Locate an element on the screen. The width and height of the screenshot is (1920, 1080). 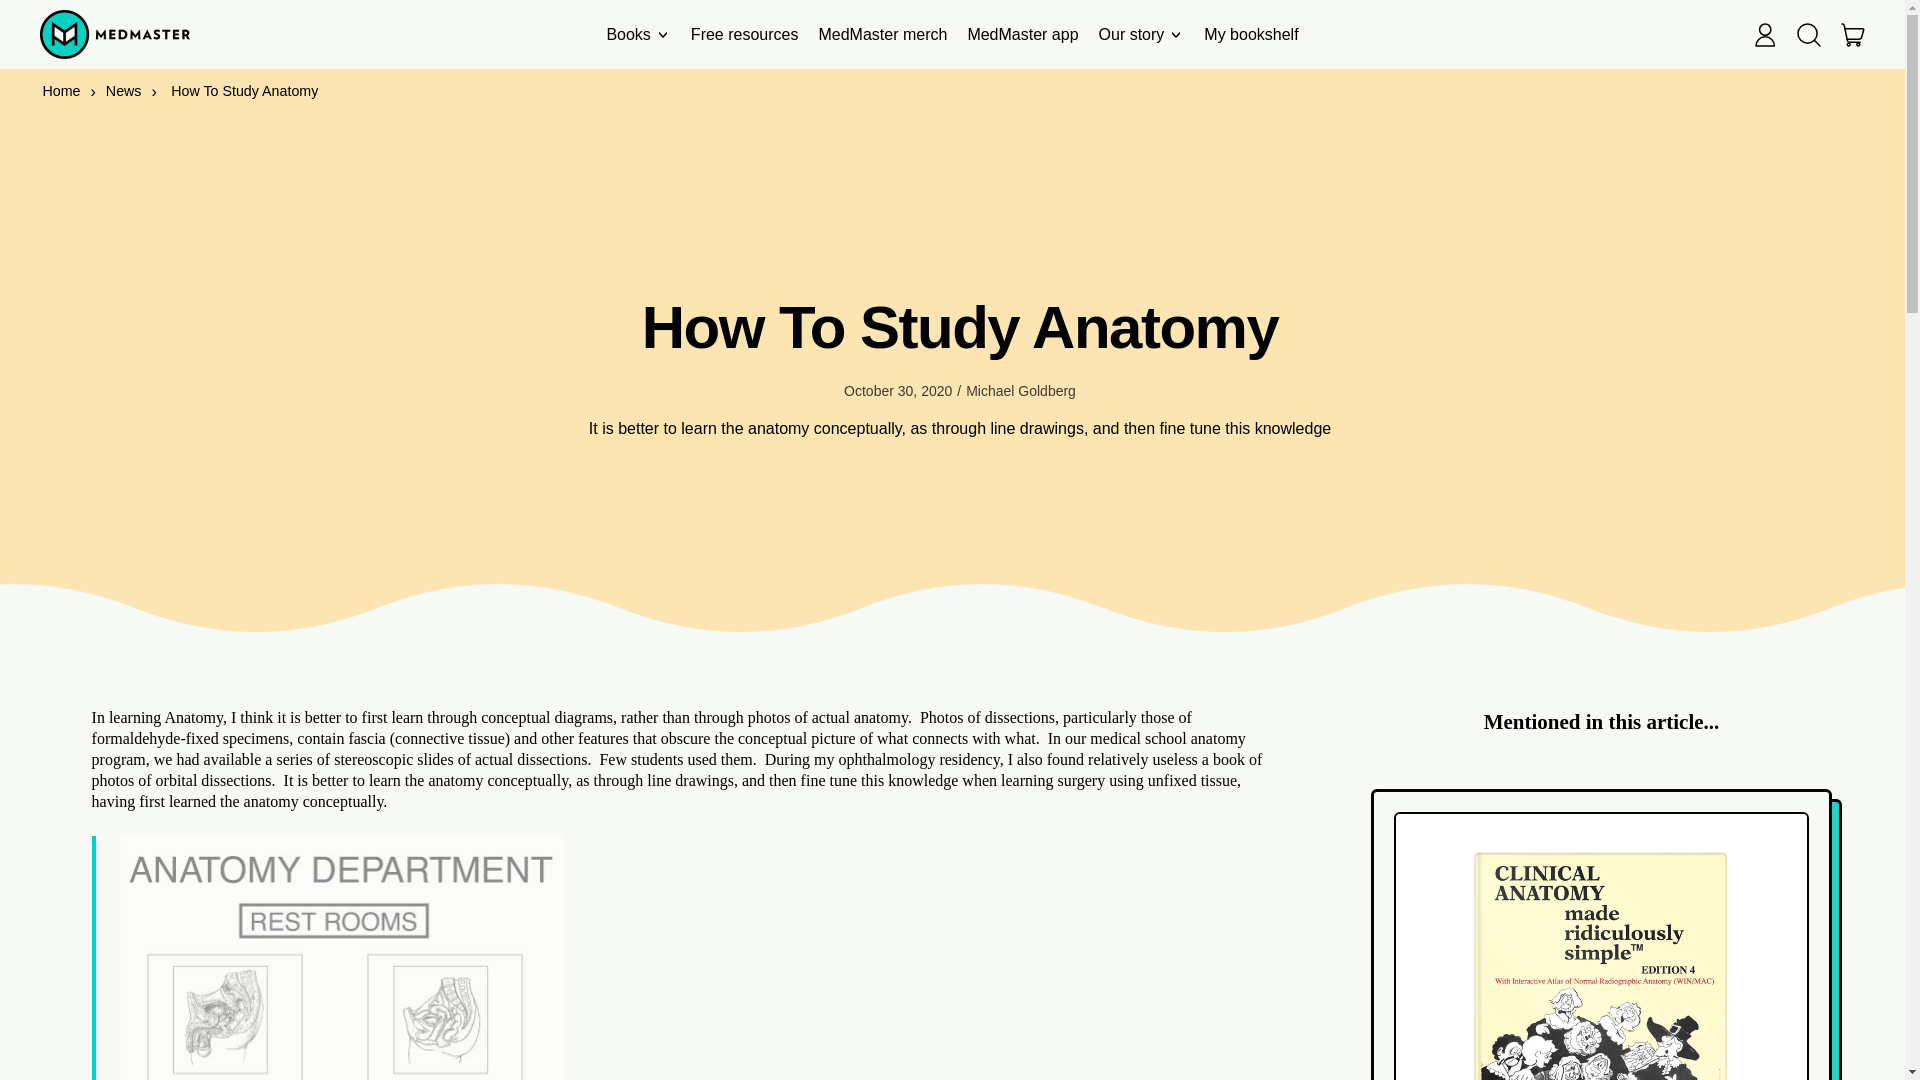
News is located at coordinates (124, 91).